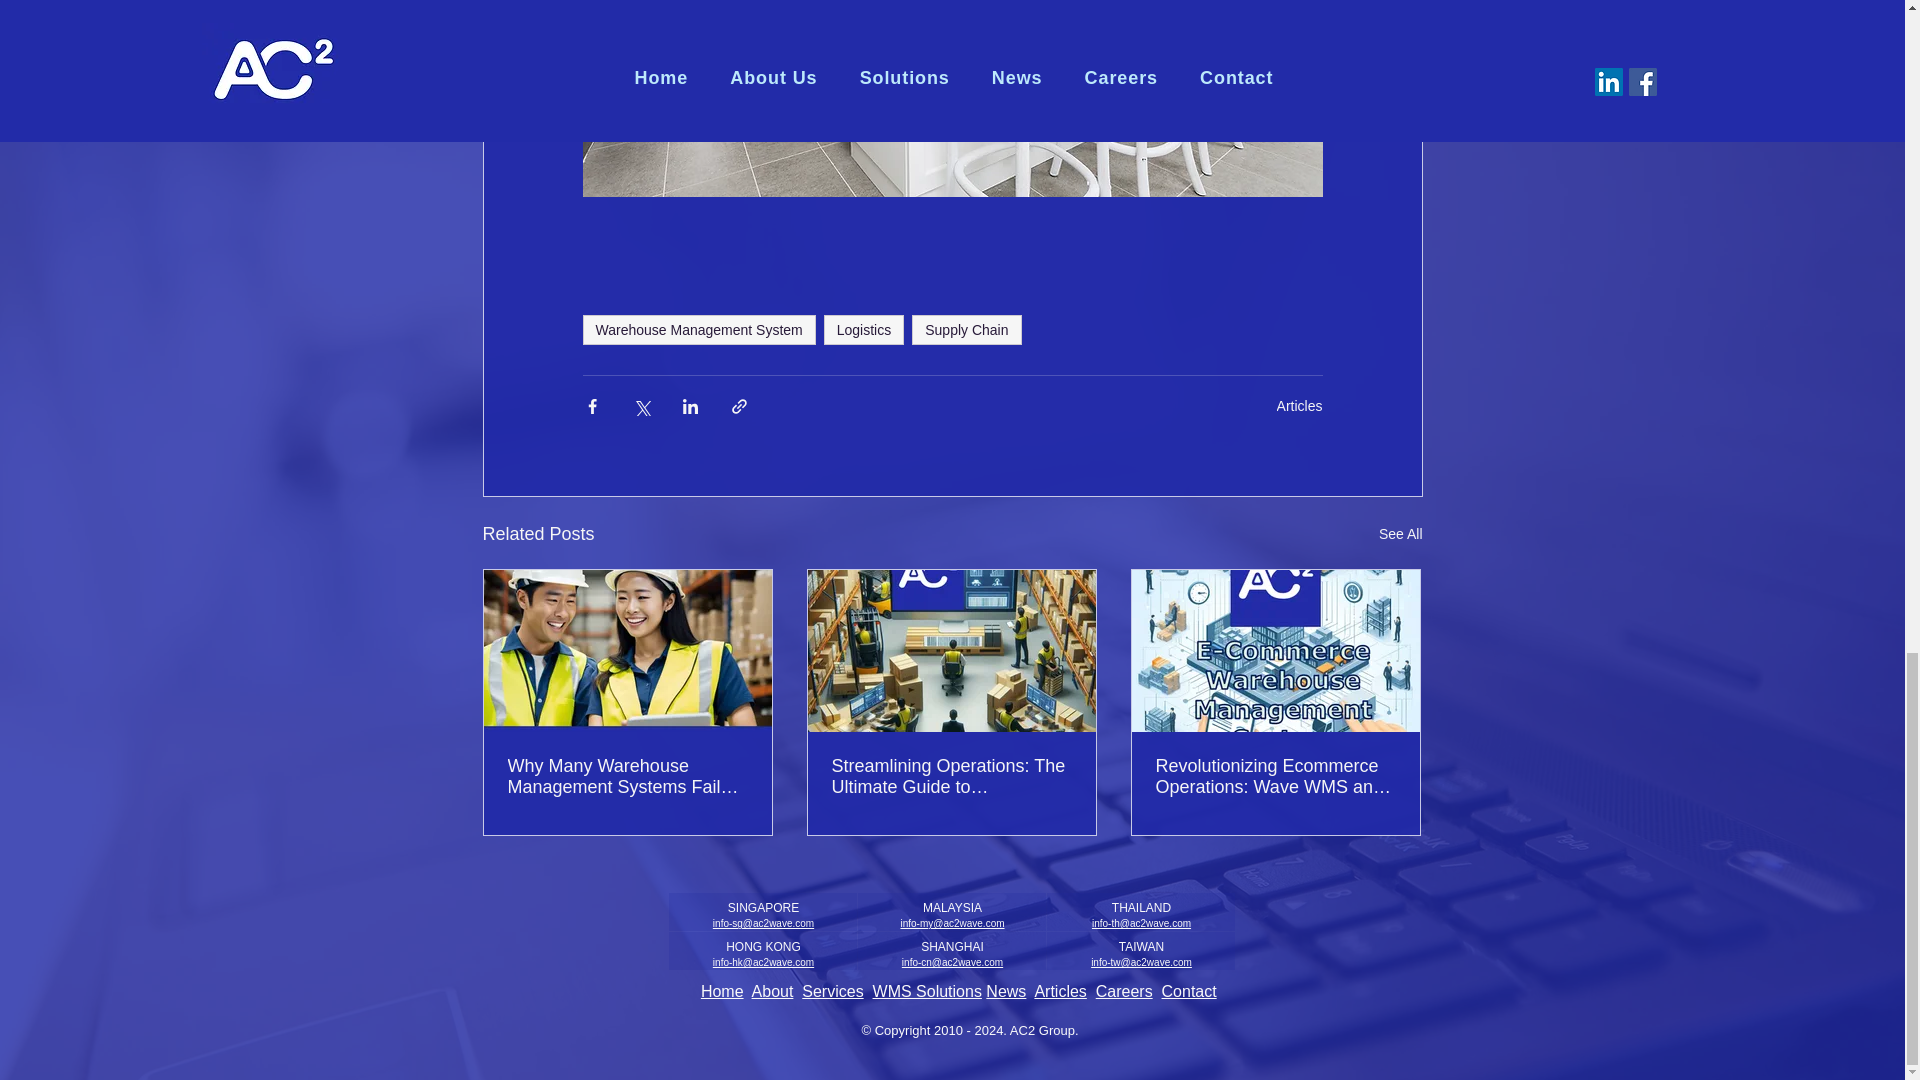 The image size is (1920, 1080). What do you see at coordinates (832, 991) in the screenshot?
I see `Services` at bounding box center [832, 991].